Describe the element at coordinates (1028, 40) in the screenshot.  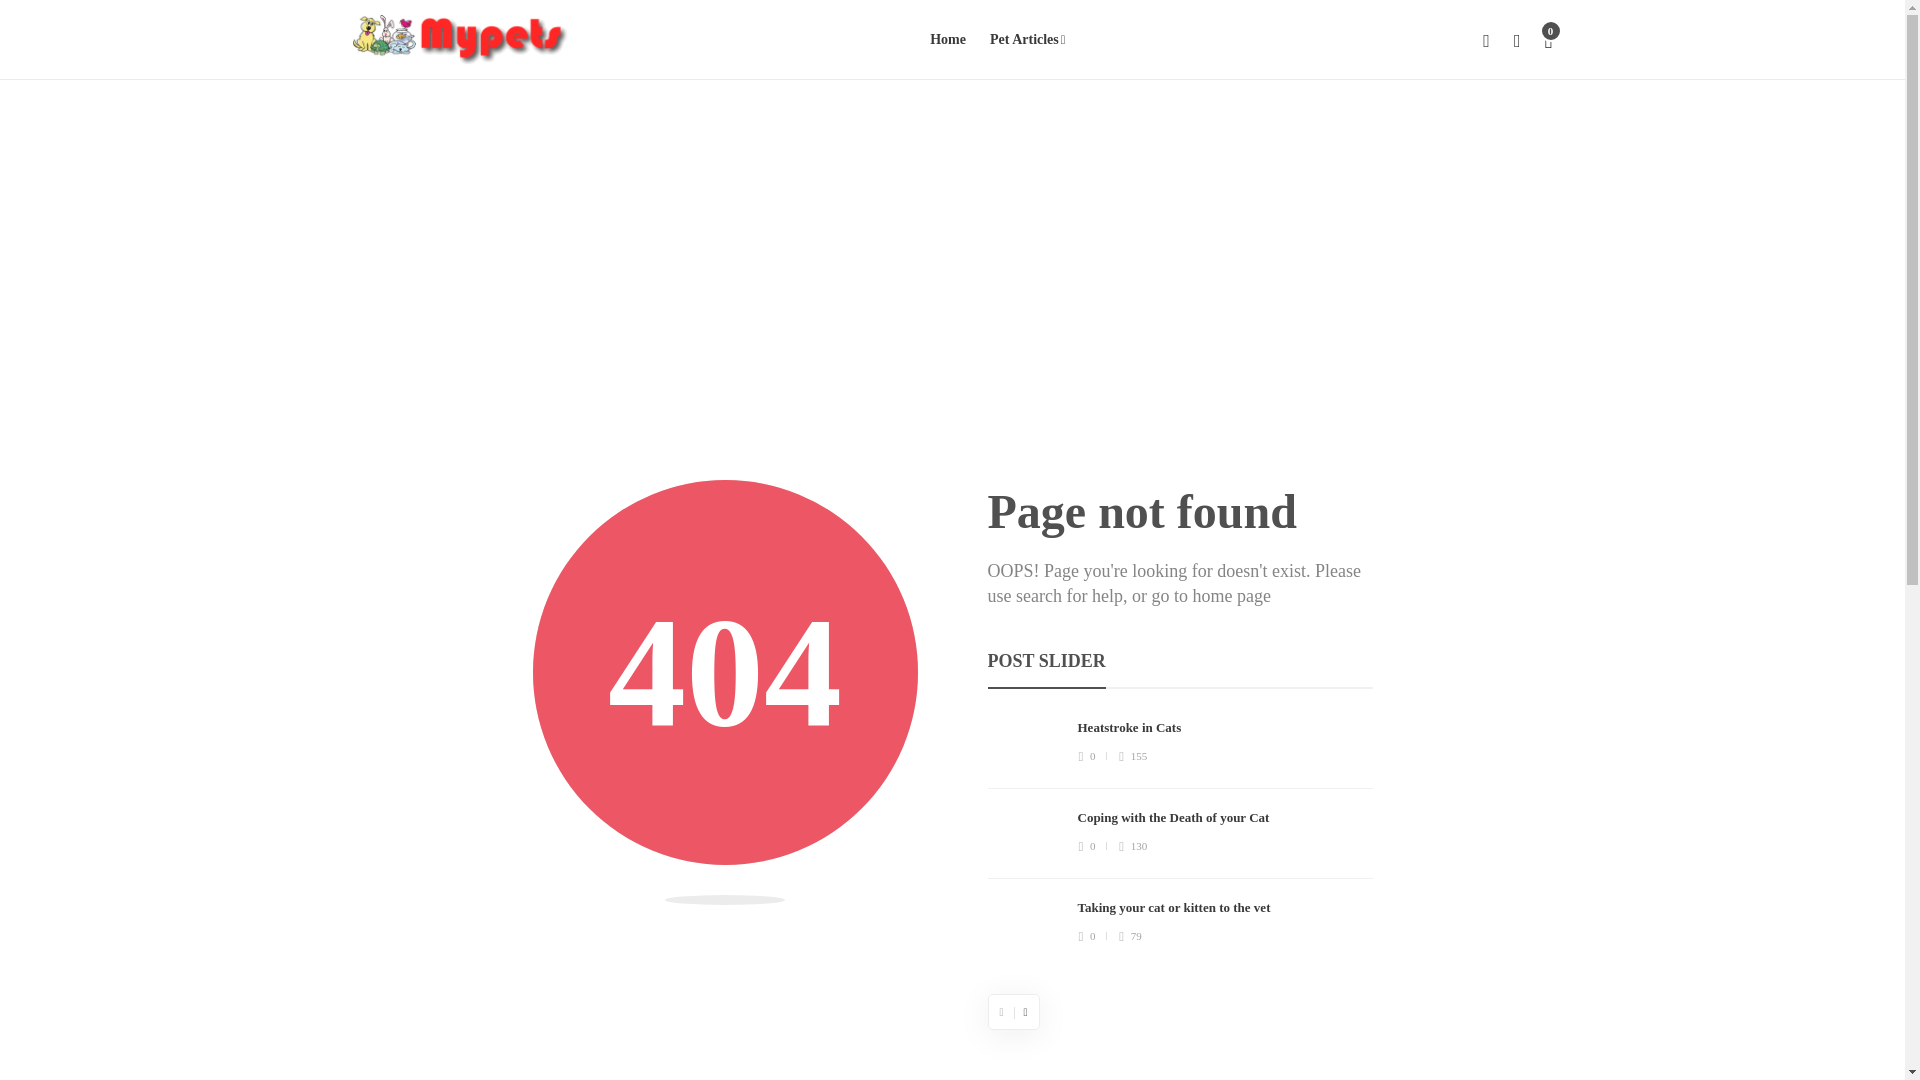
I see `Pet Articles` at that location.